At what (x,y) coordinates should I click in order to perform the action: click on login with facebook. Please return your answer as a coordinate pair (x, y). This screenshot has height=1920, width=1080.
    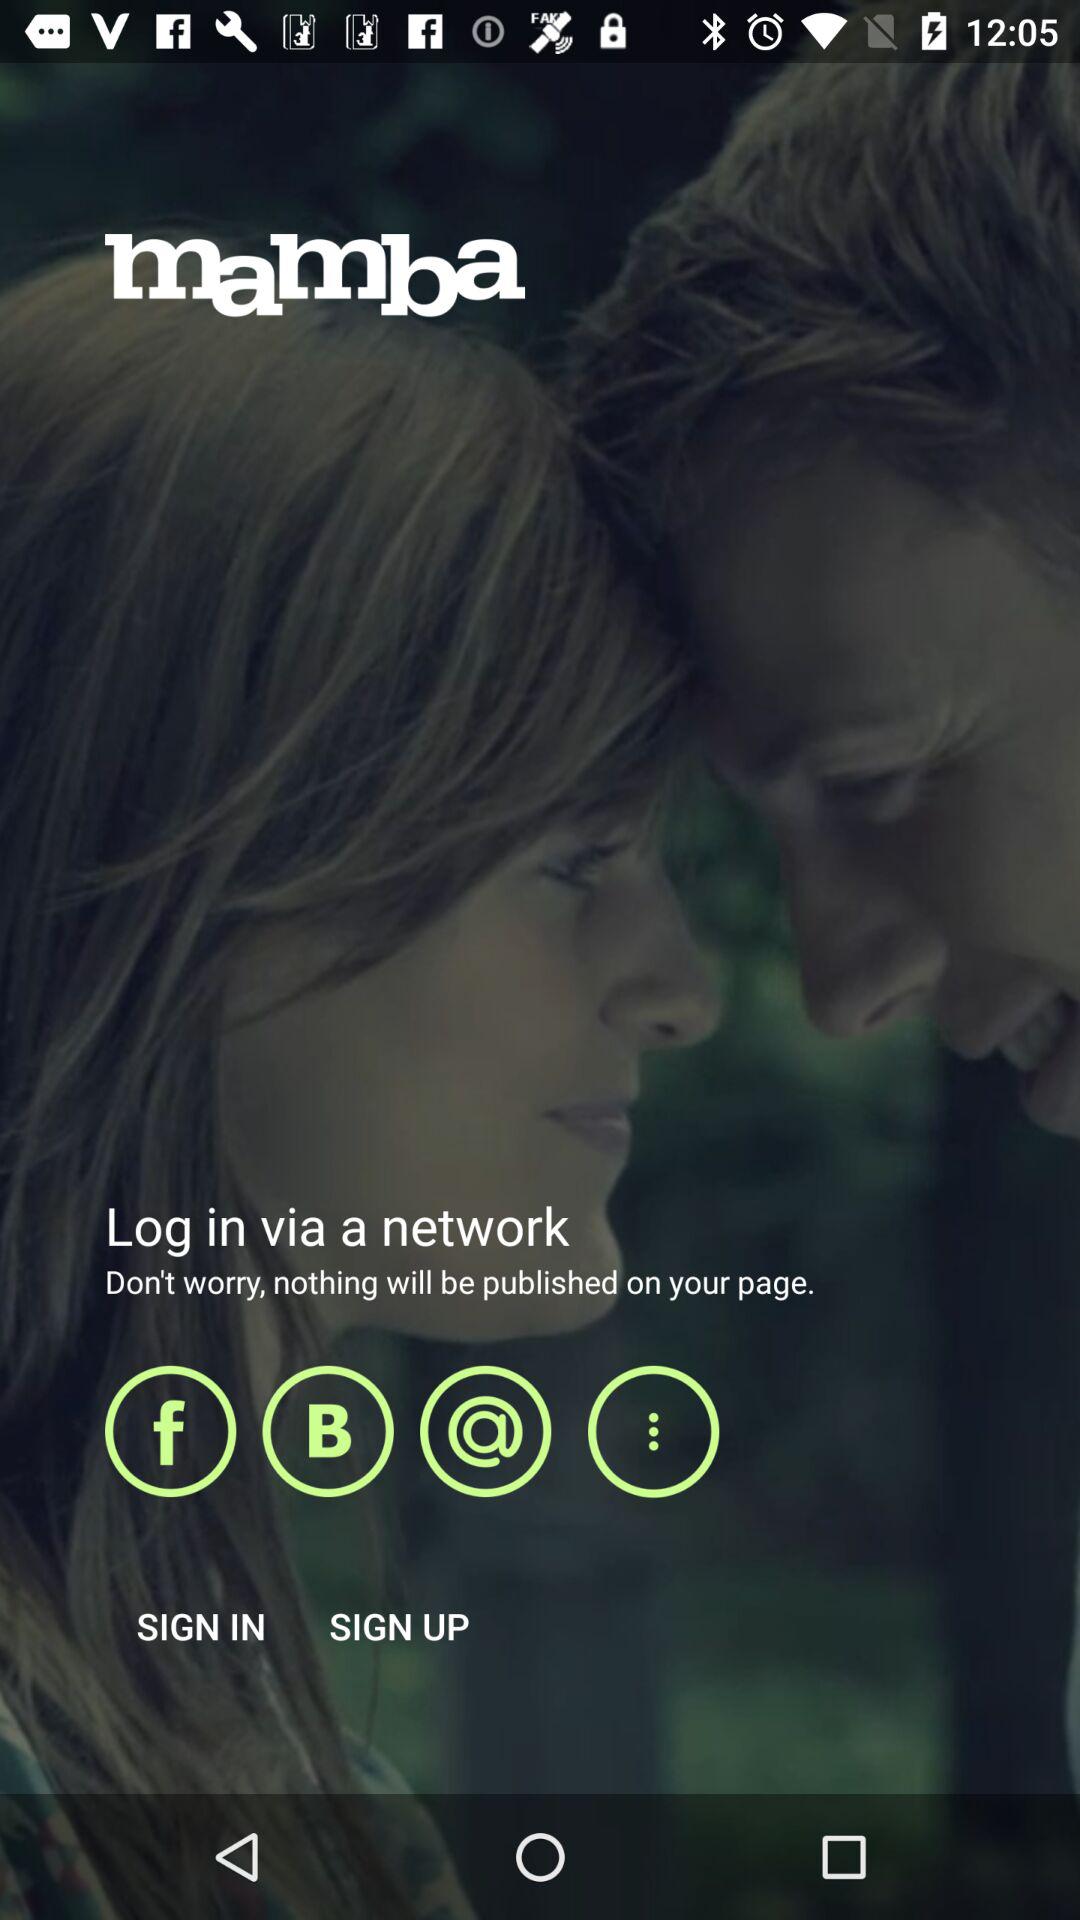
    Looking at the image, I should click on (170, 1431).